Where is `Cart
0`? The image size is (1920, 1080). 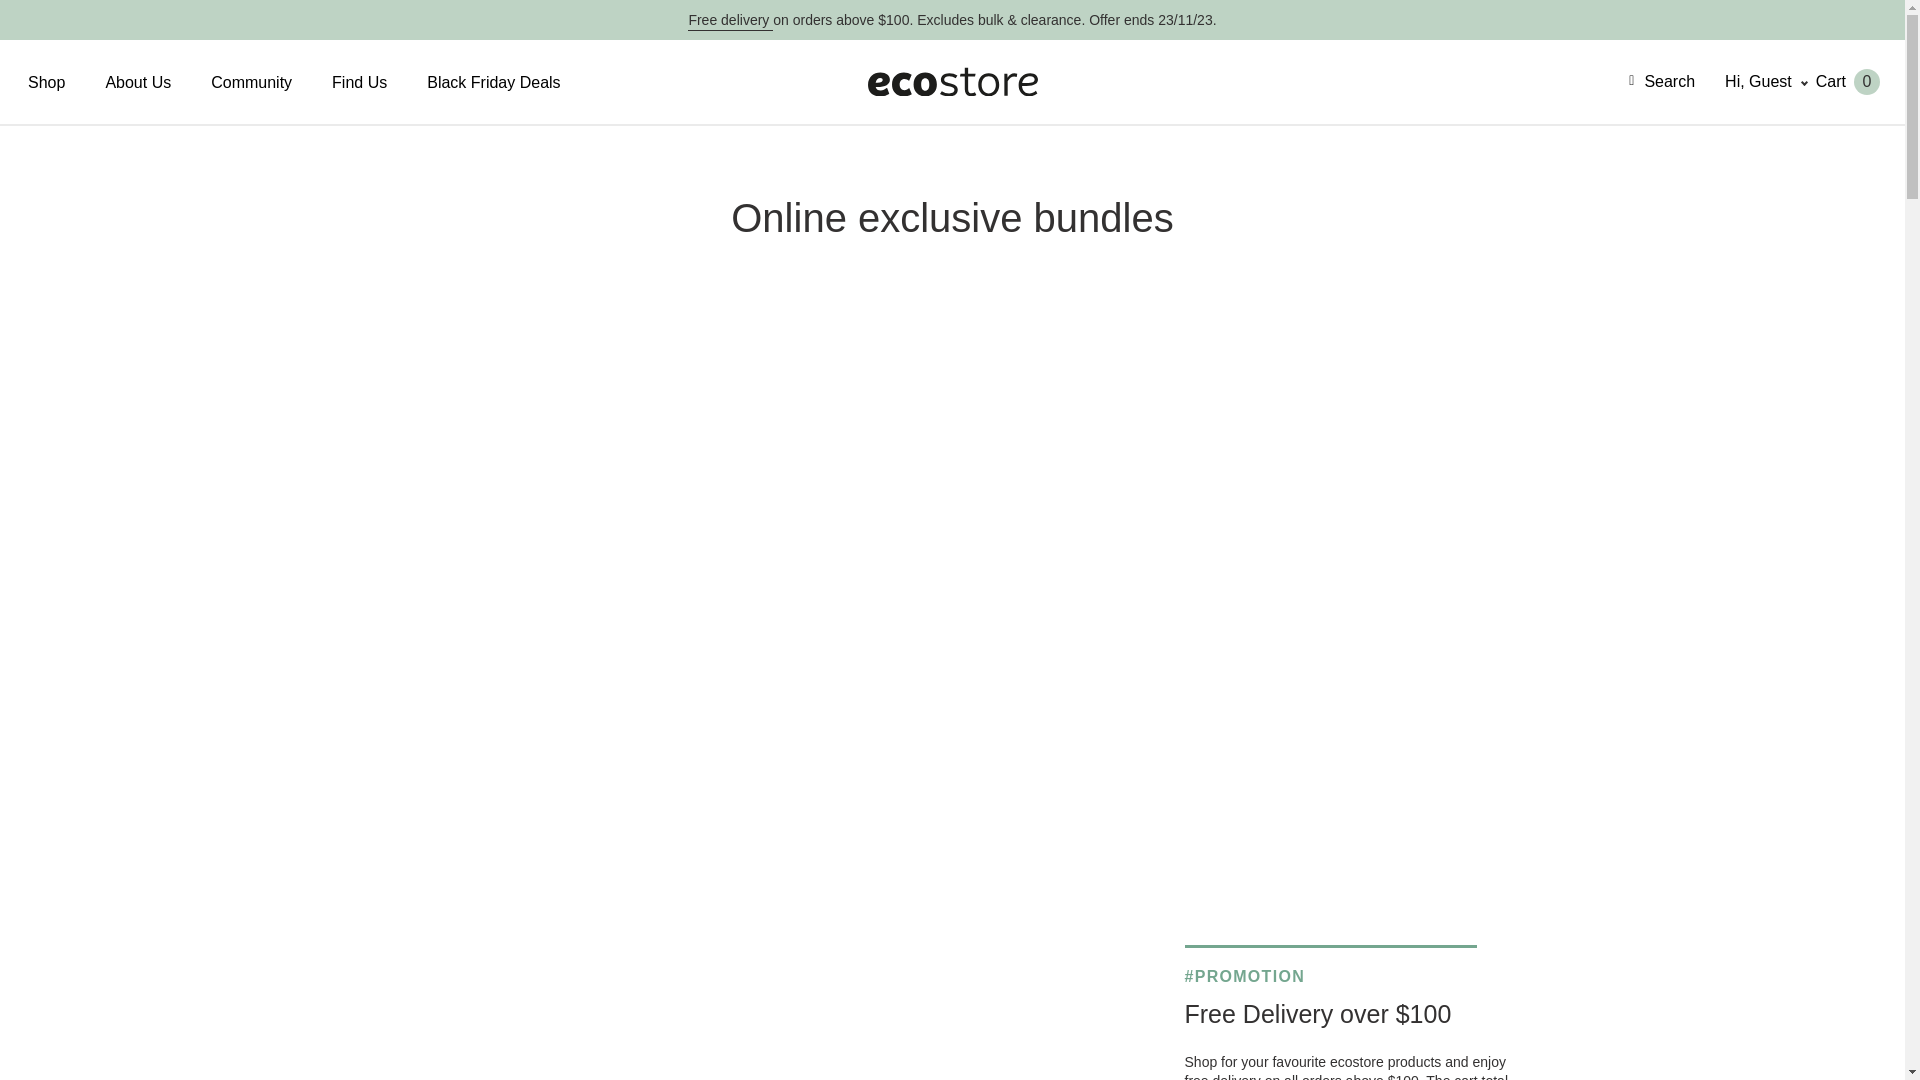
Cart
0 is located at coordinates (1860, 82).